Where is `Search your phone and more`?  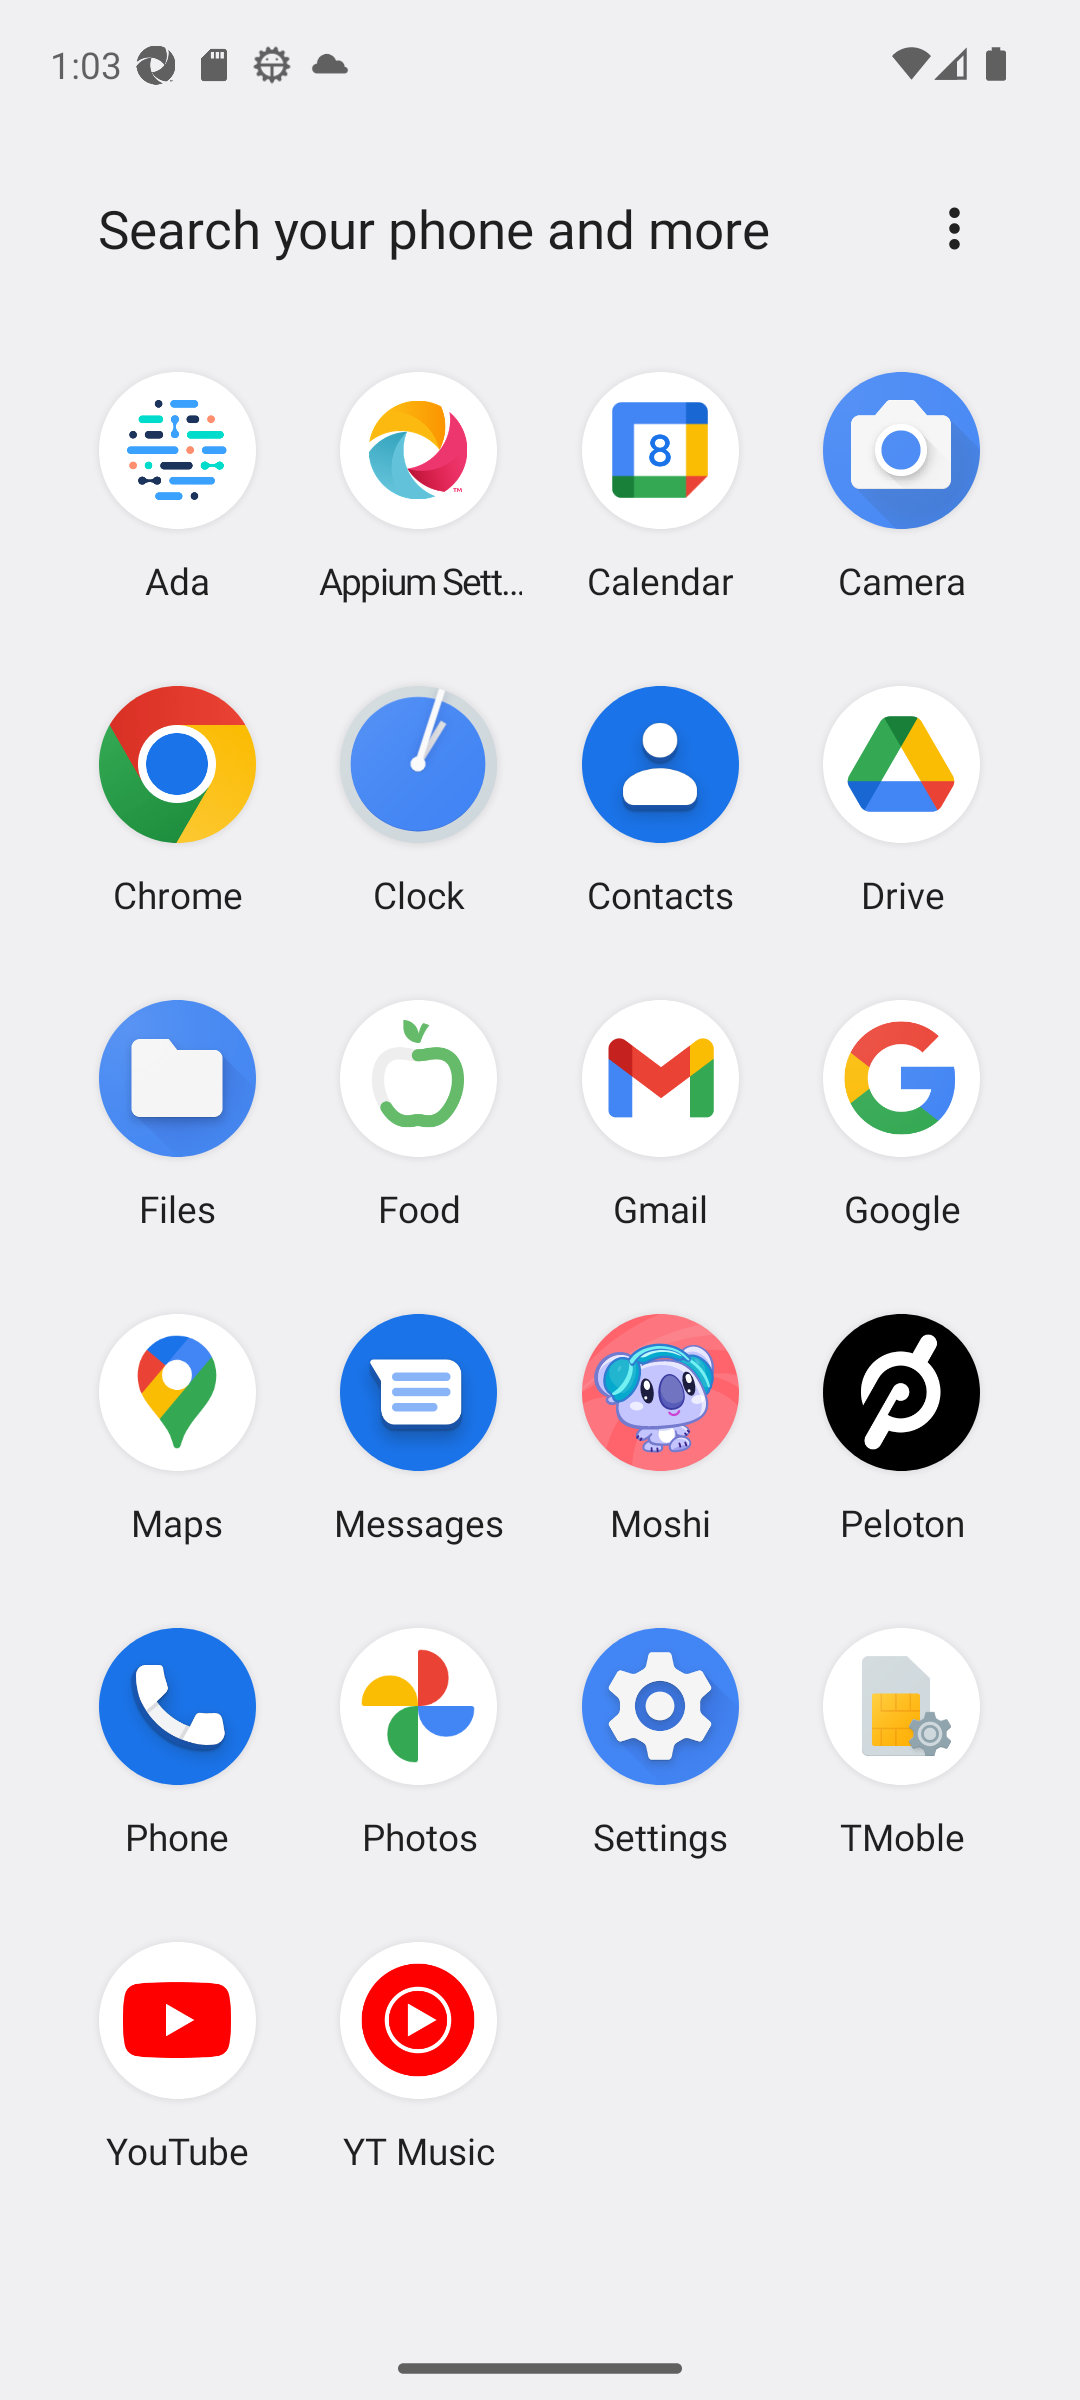
Search your phone and more is located at coordinates (492, 229).